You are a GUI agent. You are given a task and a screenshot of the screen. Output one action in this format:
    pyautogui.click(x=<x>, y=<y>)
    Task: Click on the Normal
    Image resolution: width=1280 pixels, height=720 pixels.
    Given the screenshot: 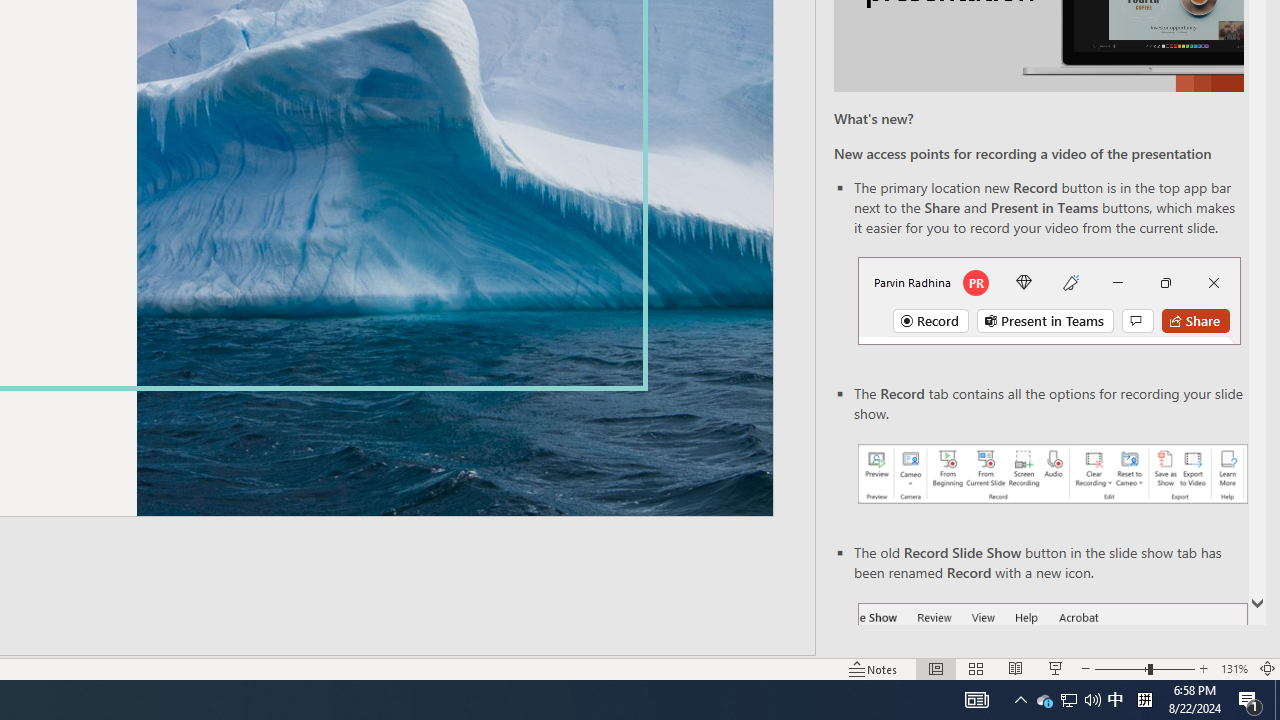 What is the action you would take?
    pyautogui.click(x=936, y=668)
    